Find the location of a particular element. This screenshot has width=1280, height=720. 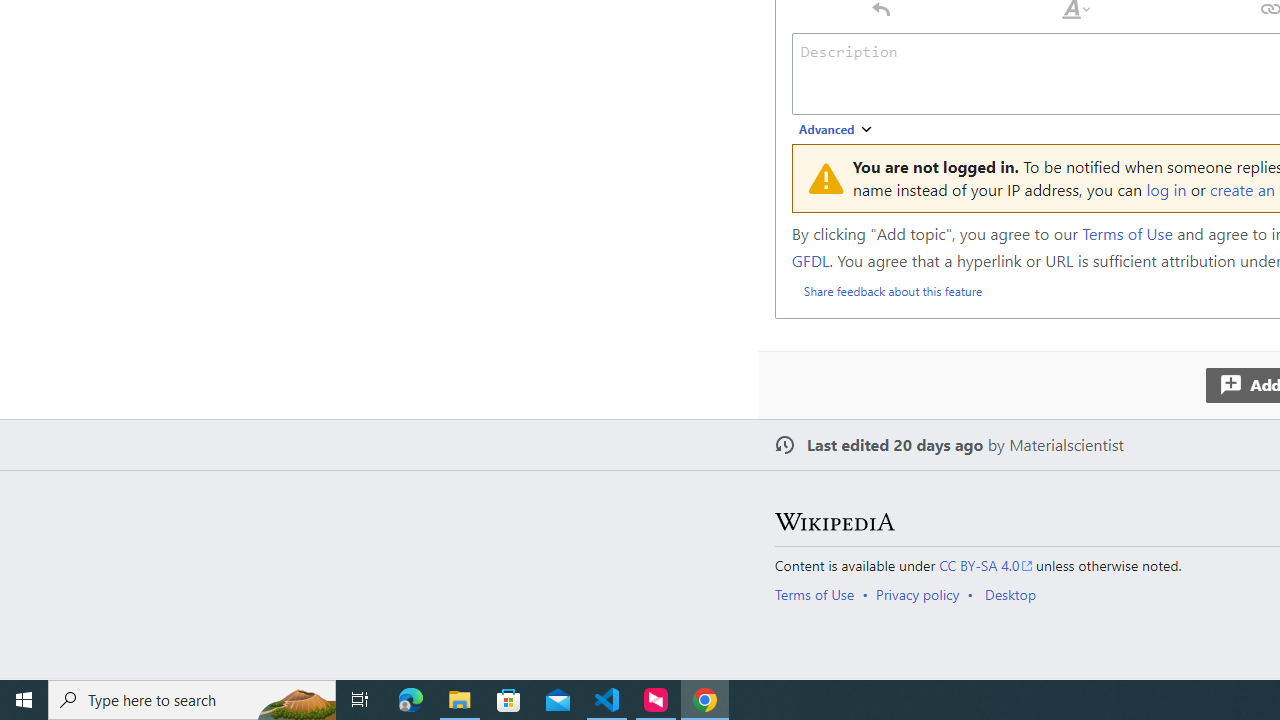

log in is located at coordinates (1166, 188).